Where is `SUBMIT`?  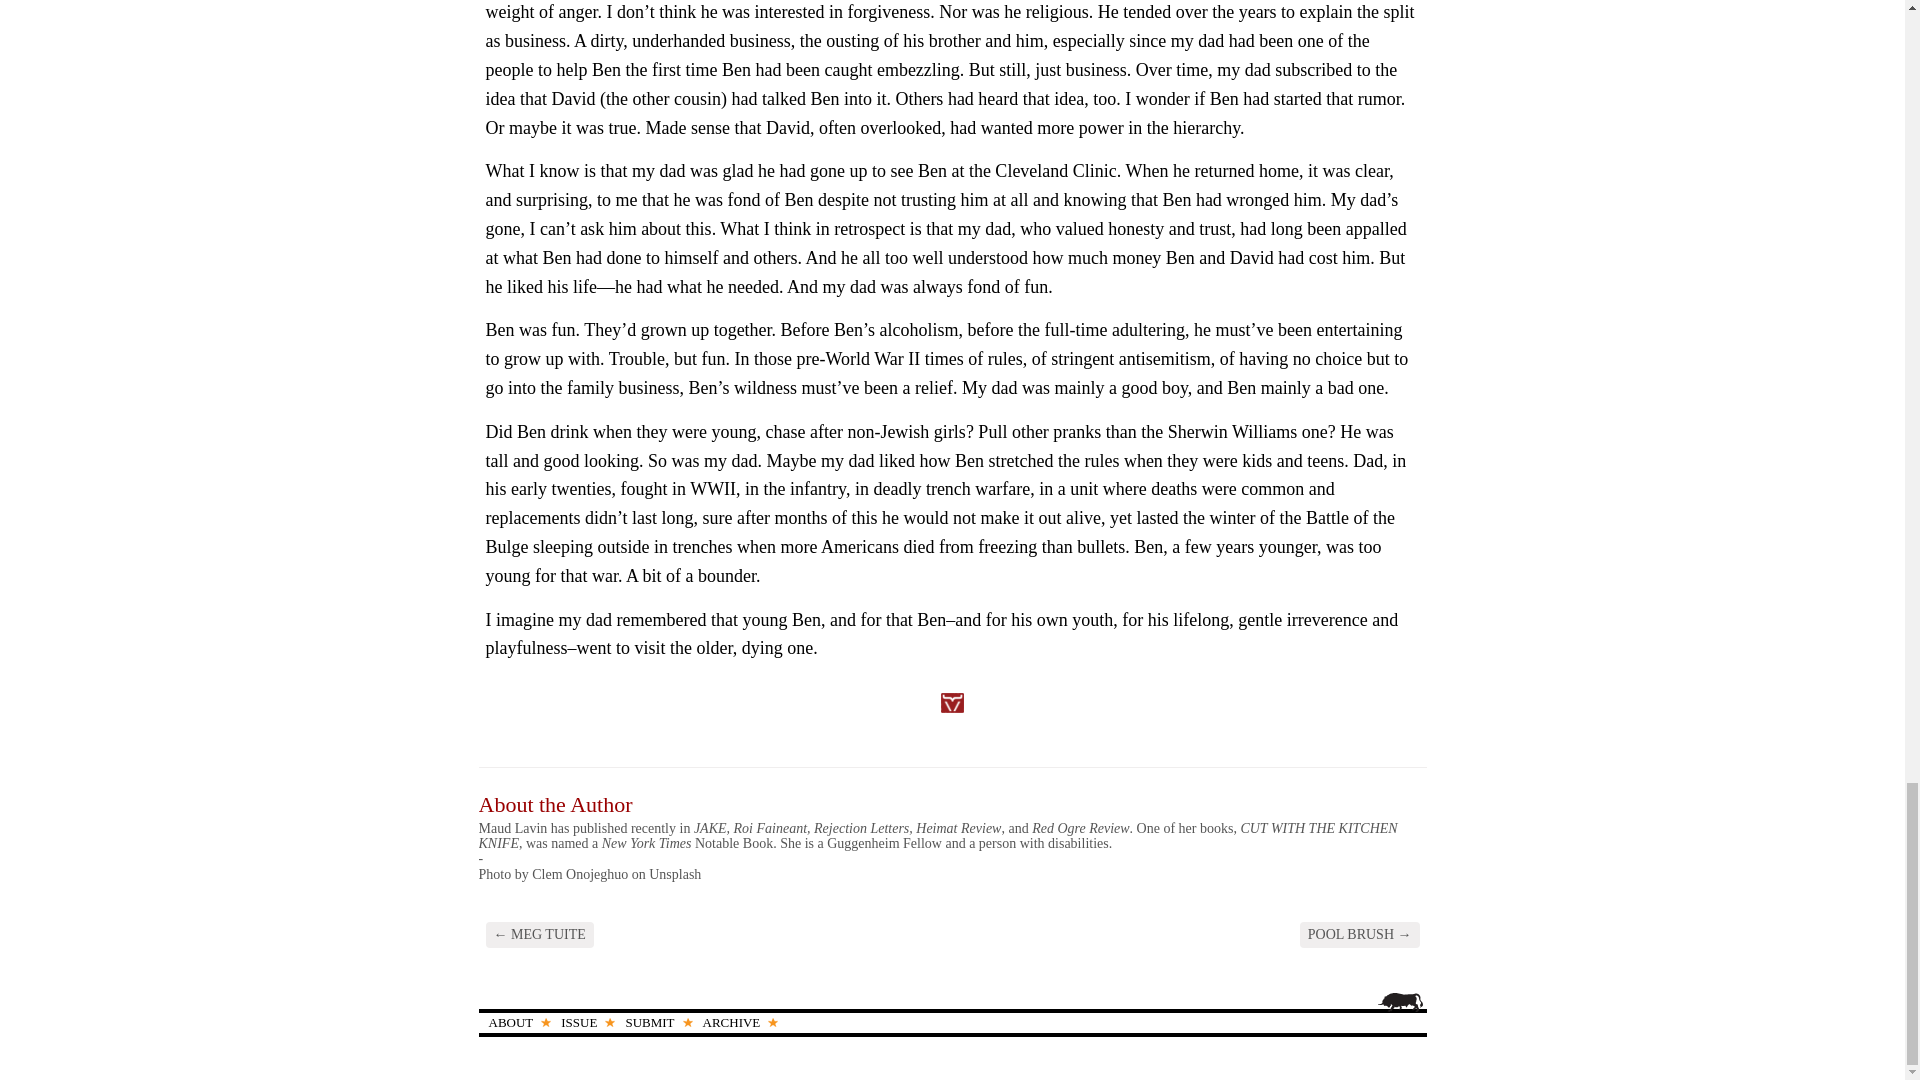
SUBMIT is located at coordinates (652, 1022).